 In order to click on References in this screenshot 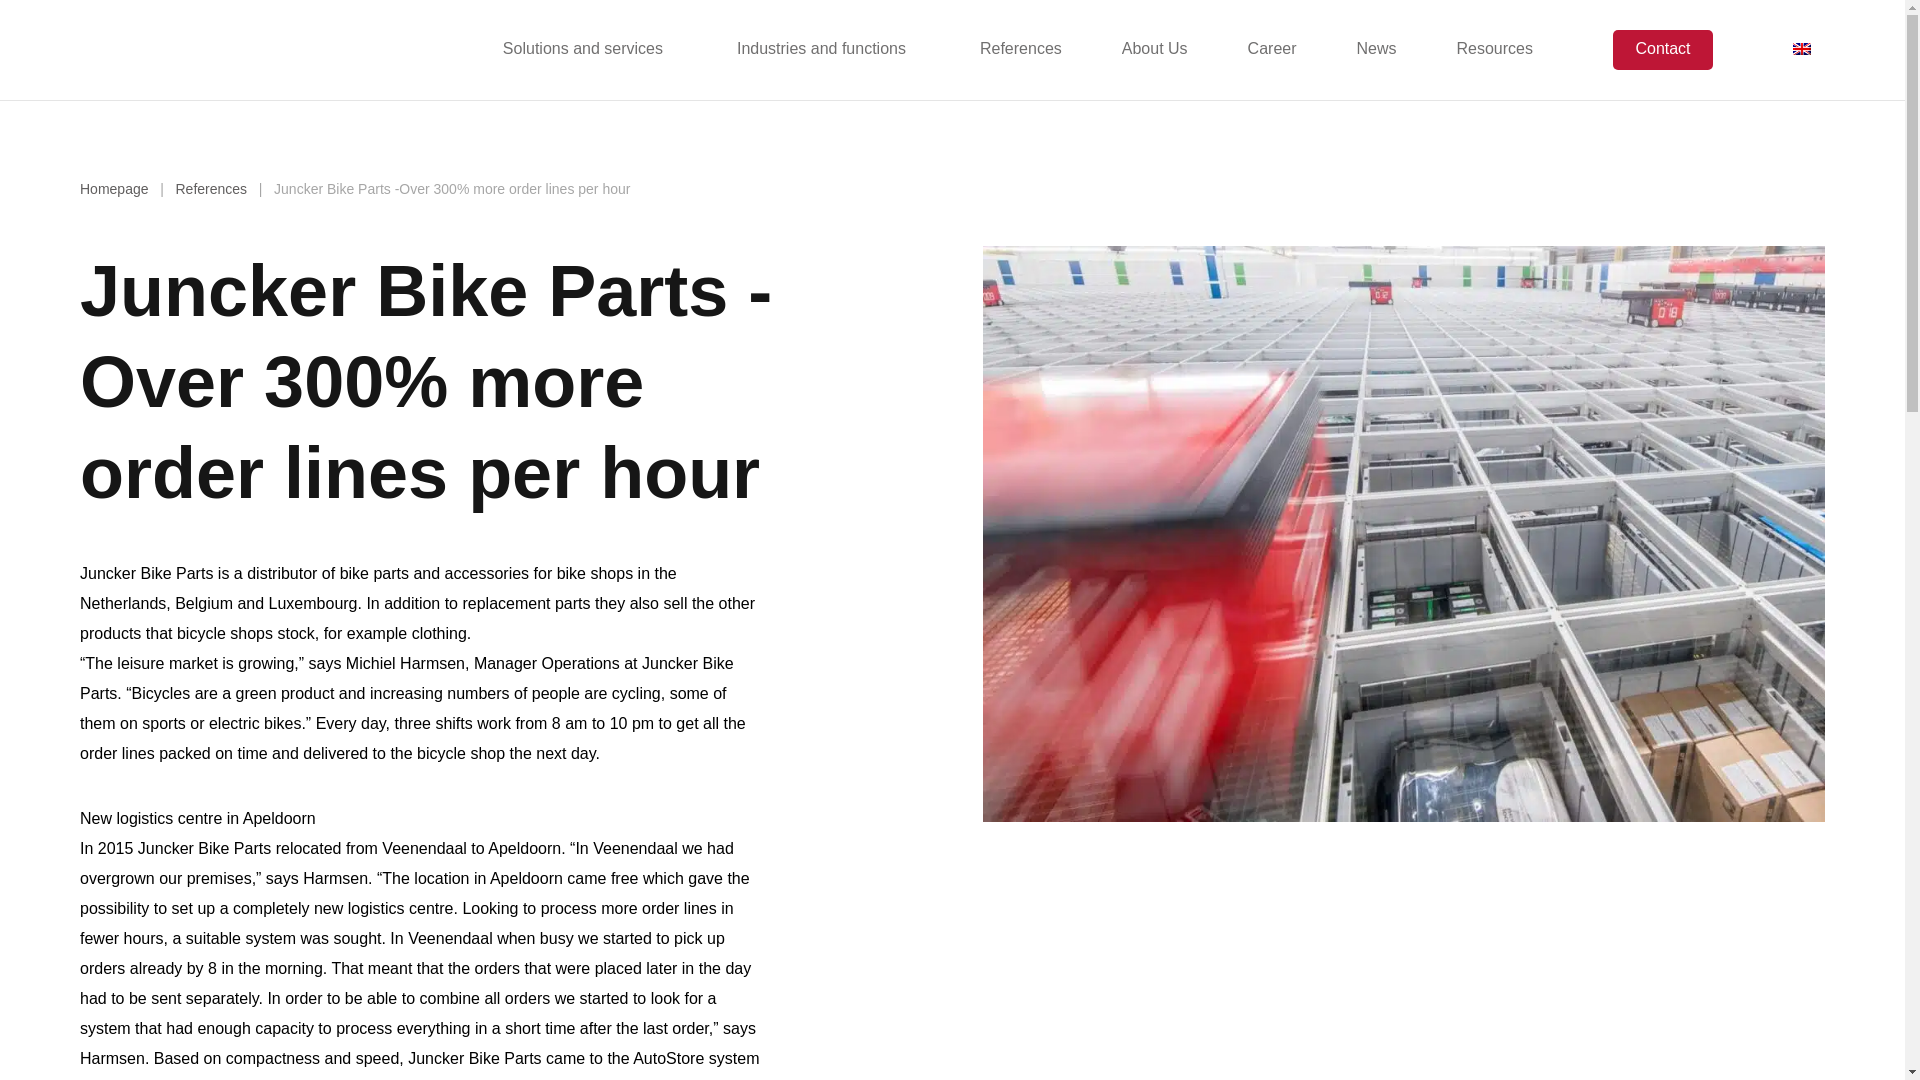, I will do `click(1020, 49)`.